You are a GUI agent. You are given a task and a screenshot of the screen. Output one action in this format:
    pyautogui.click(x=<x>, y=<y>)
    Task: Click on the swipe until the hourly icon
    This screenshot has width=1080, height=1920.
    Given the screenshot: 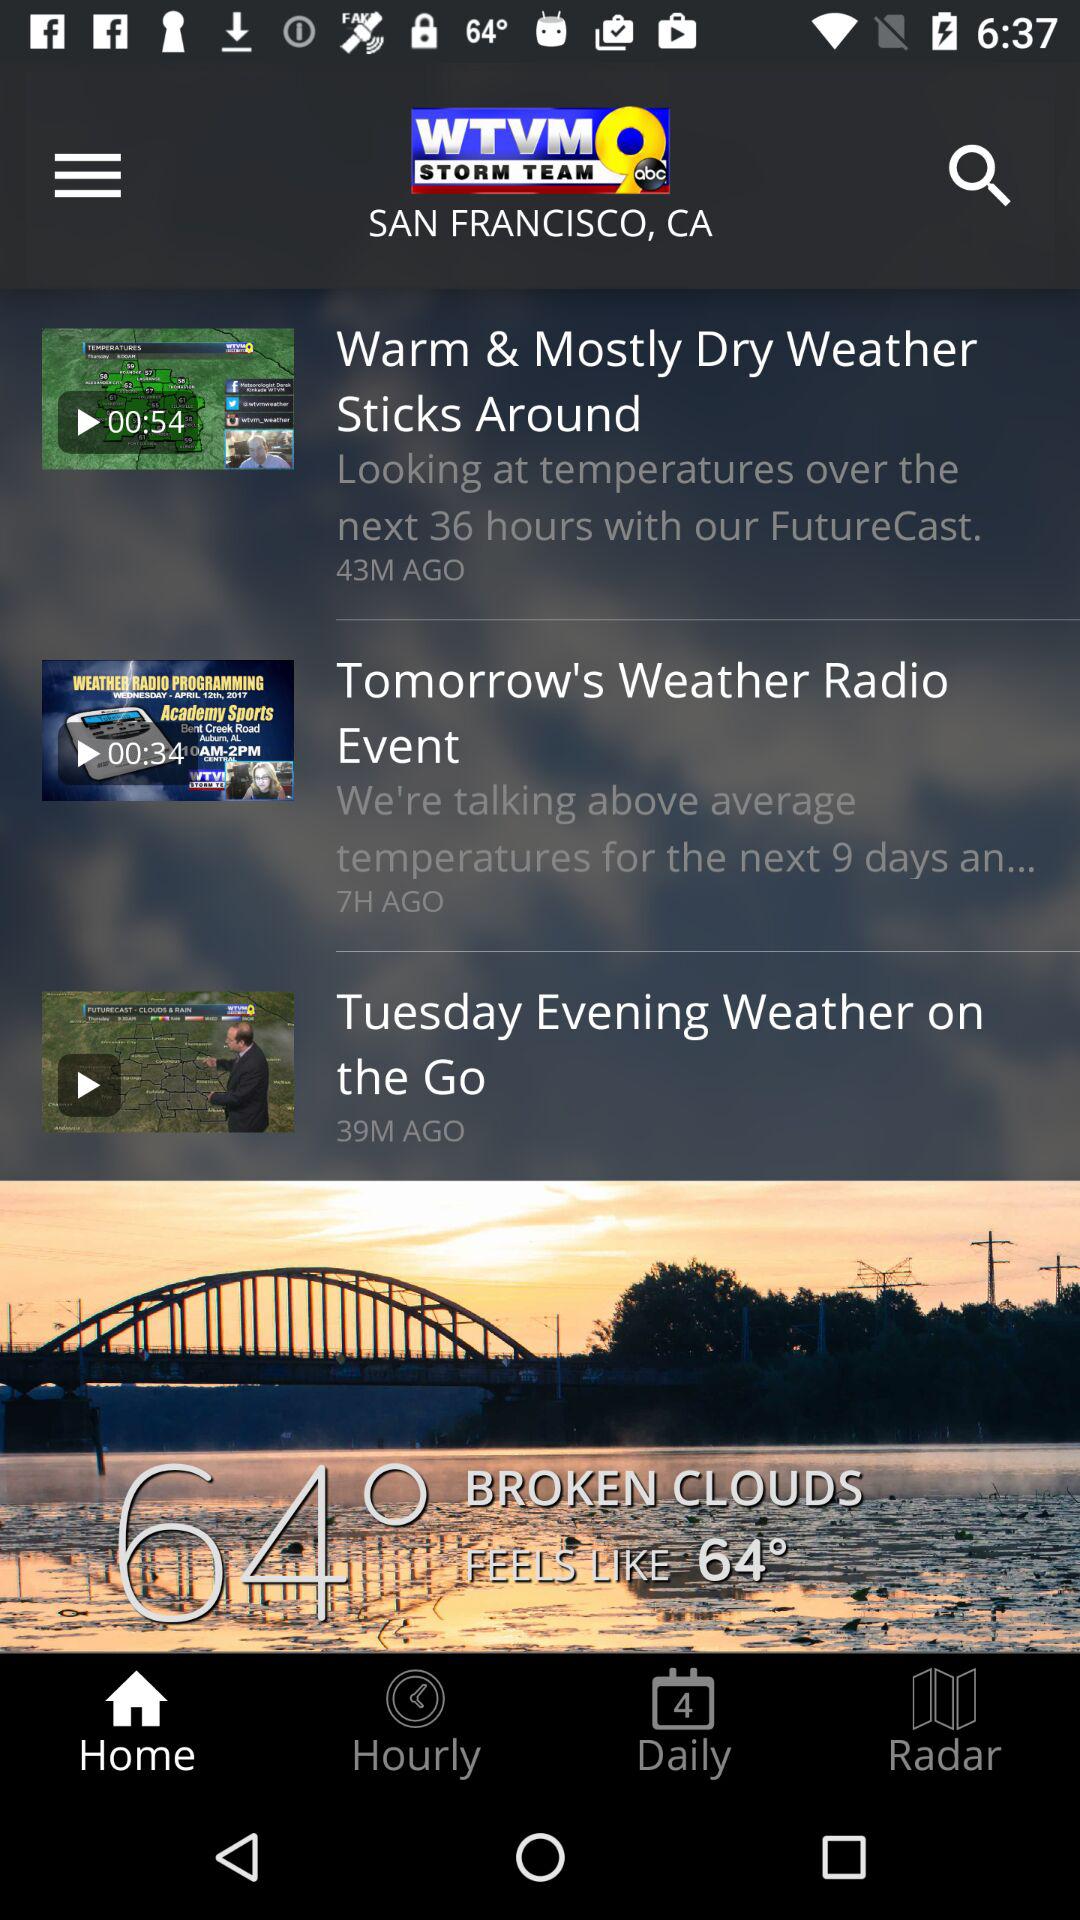 What is the action you would take?
    pyautogui.click(x=415, y=1723)
    